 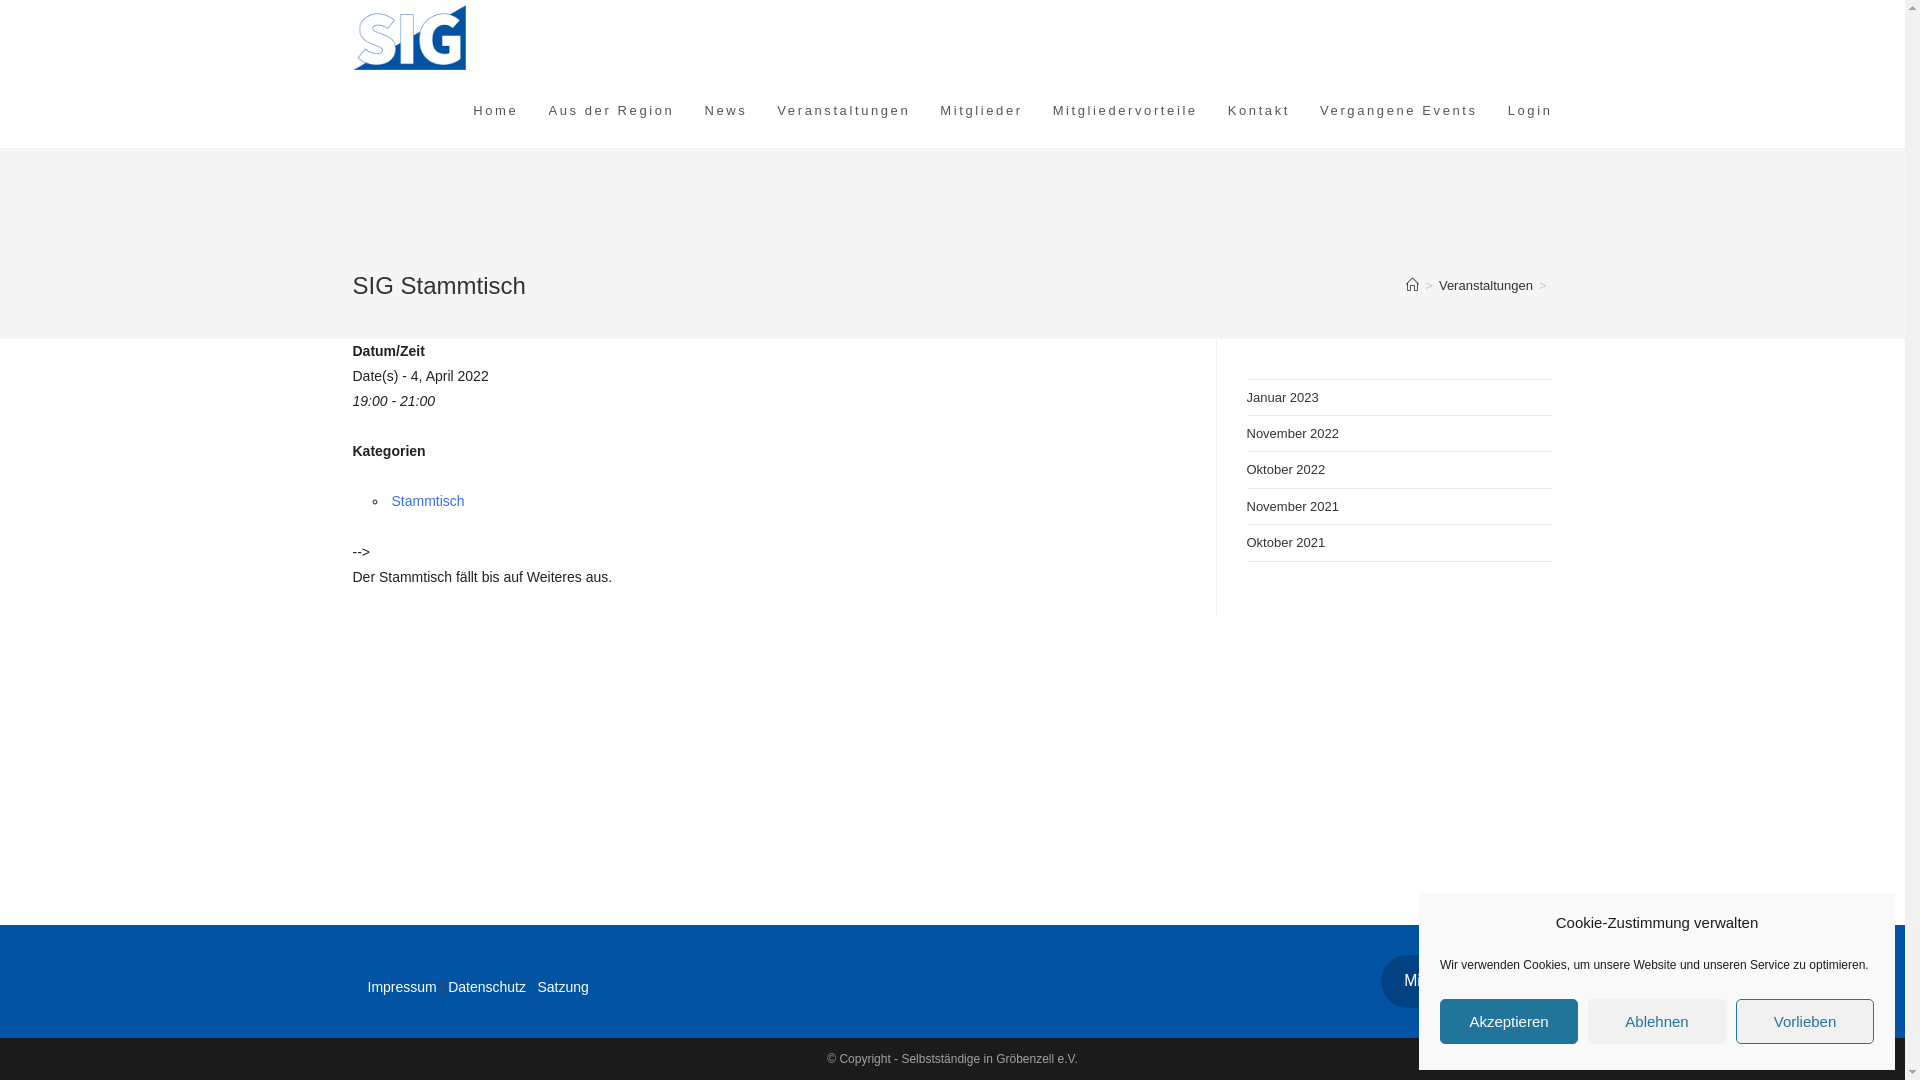 What do you see at coordinates (1805, 1022) in the screenshot?
I see `Vorlieben` at bounding box center [1805, 1022].